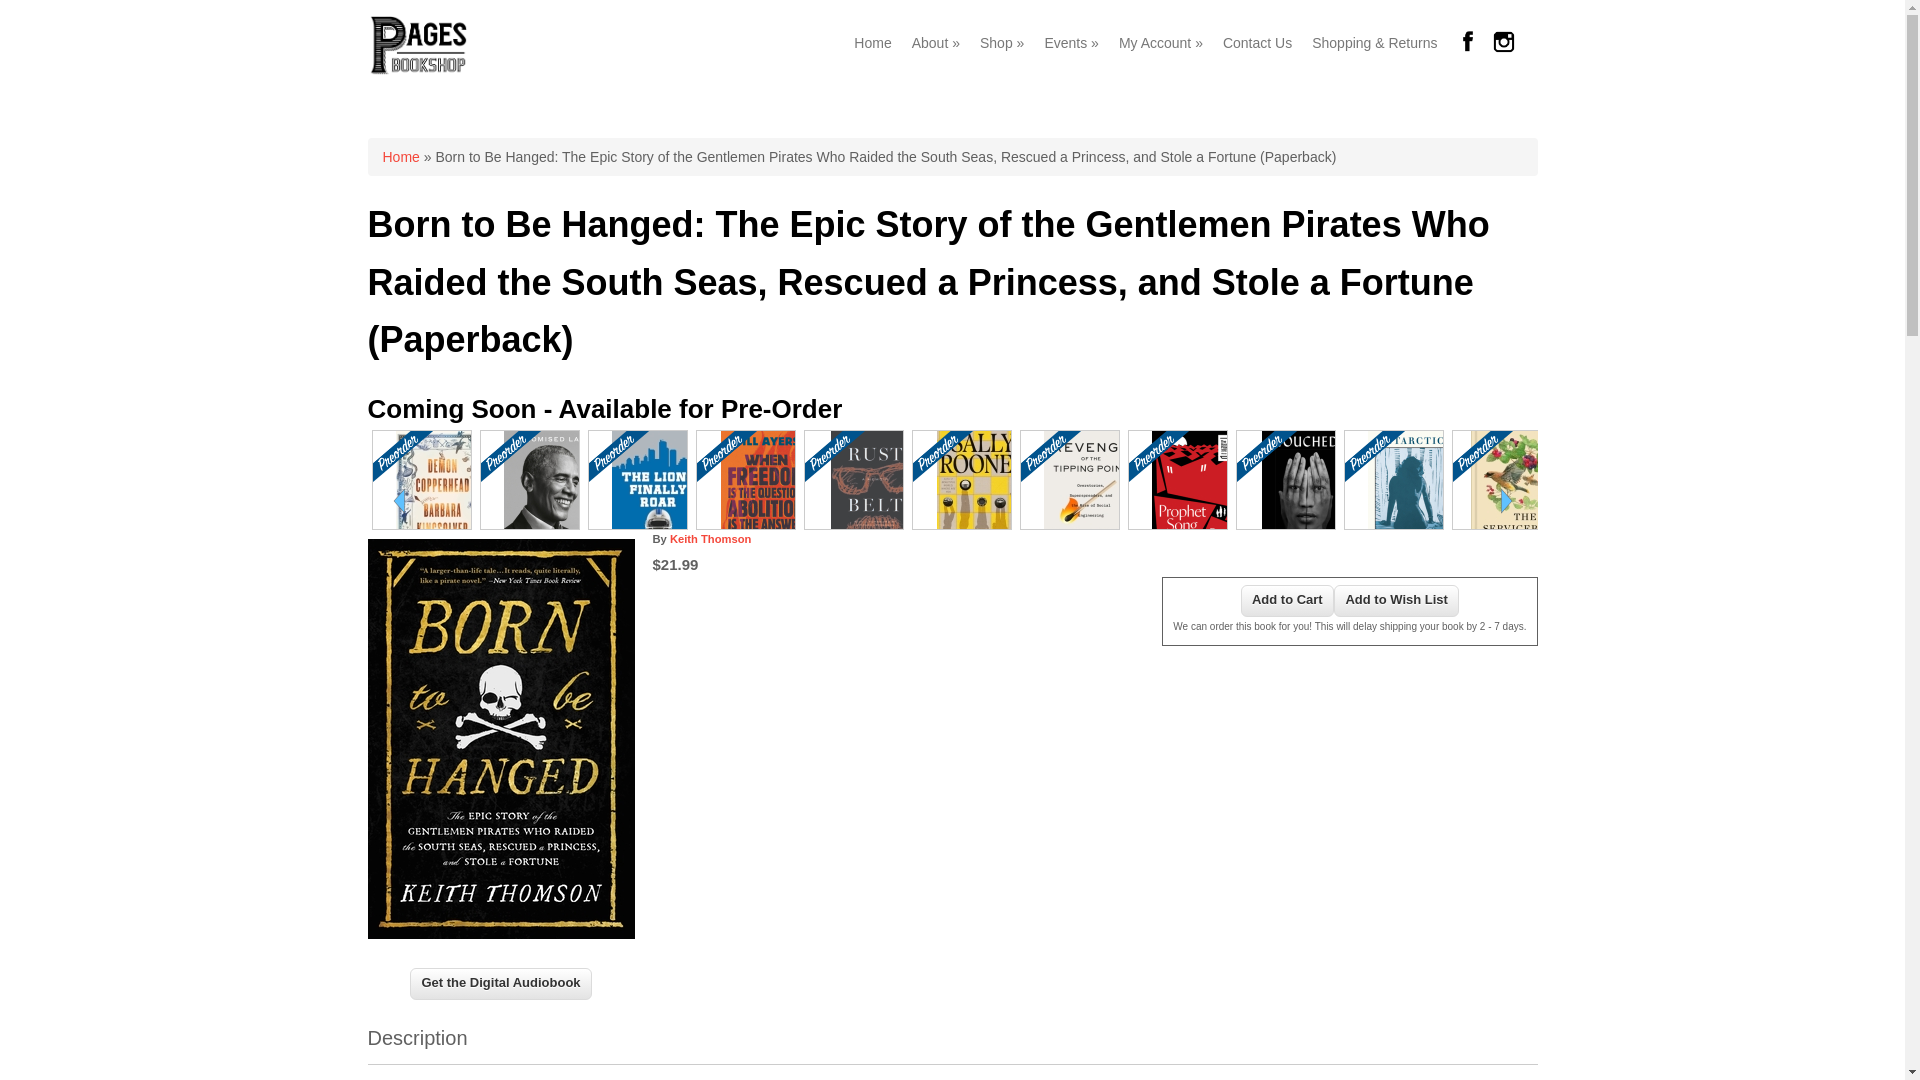 The width and height of the screenshot is (1920, 1080). I want to click on Get the Digital Audiobook, so click(500, 984).